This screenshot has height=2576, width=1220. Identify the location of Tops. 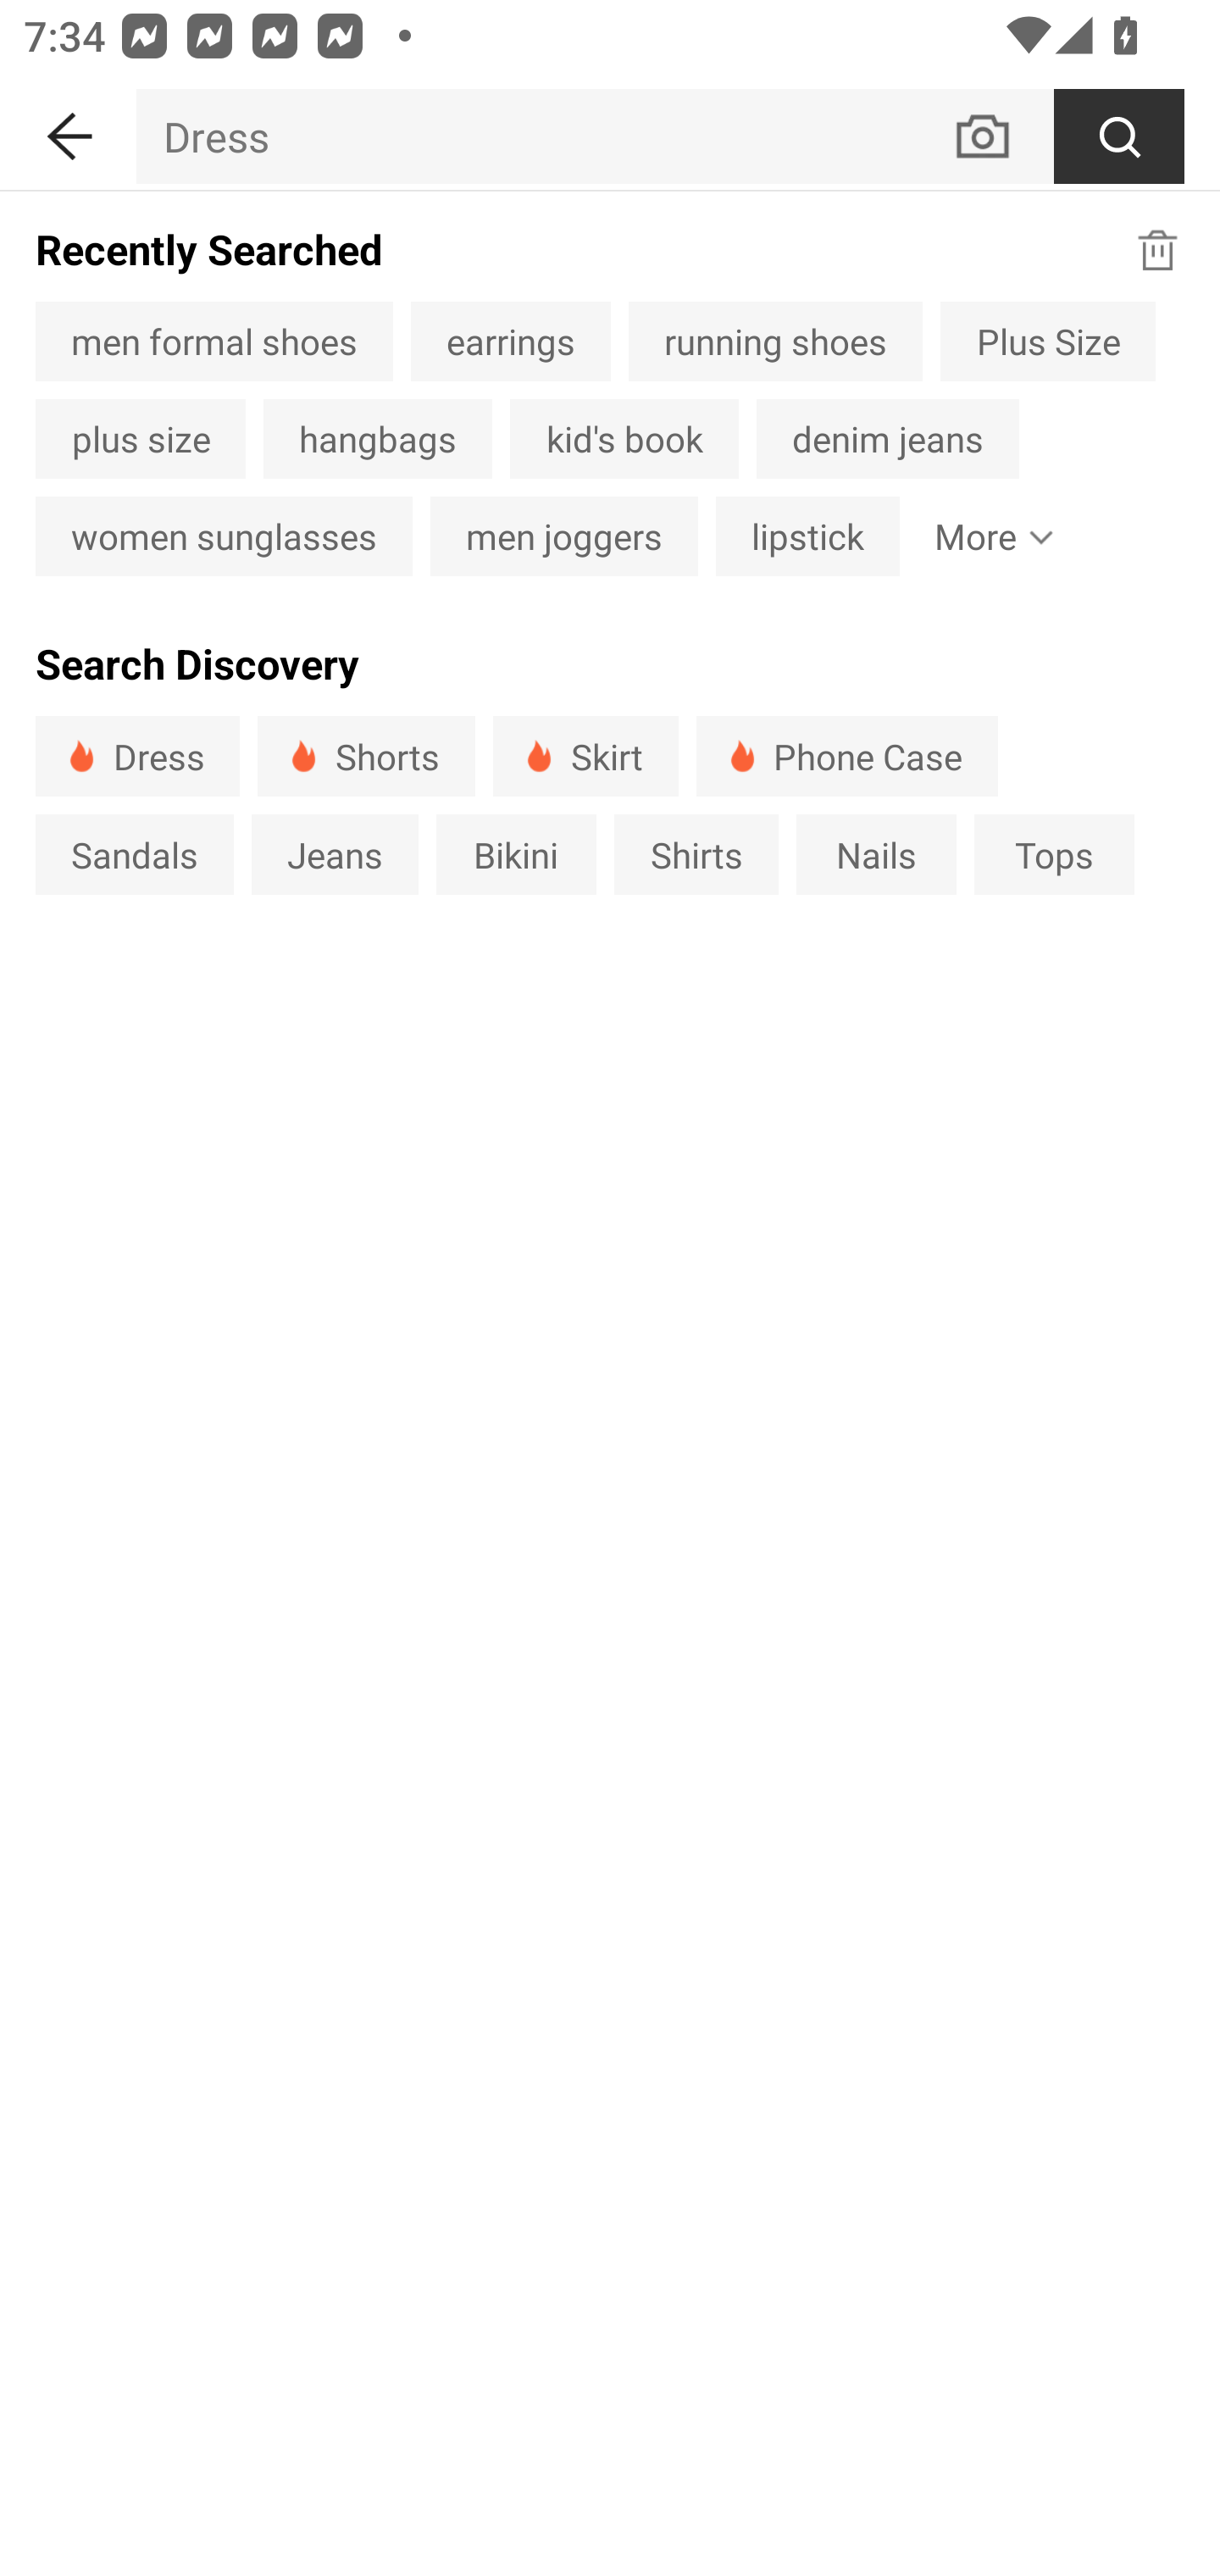
(1054, 853).